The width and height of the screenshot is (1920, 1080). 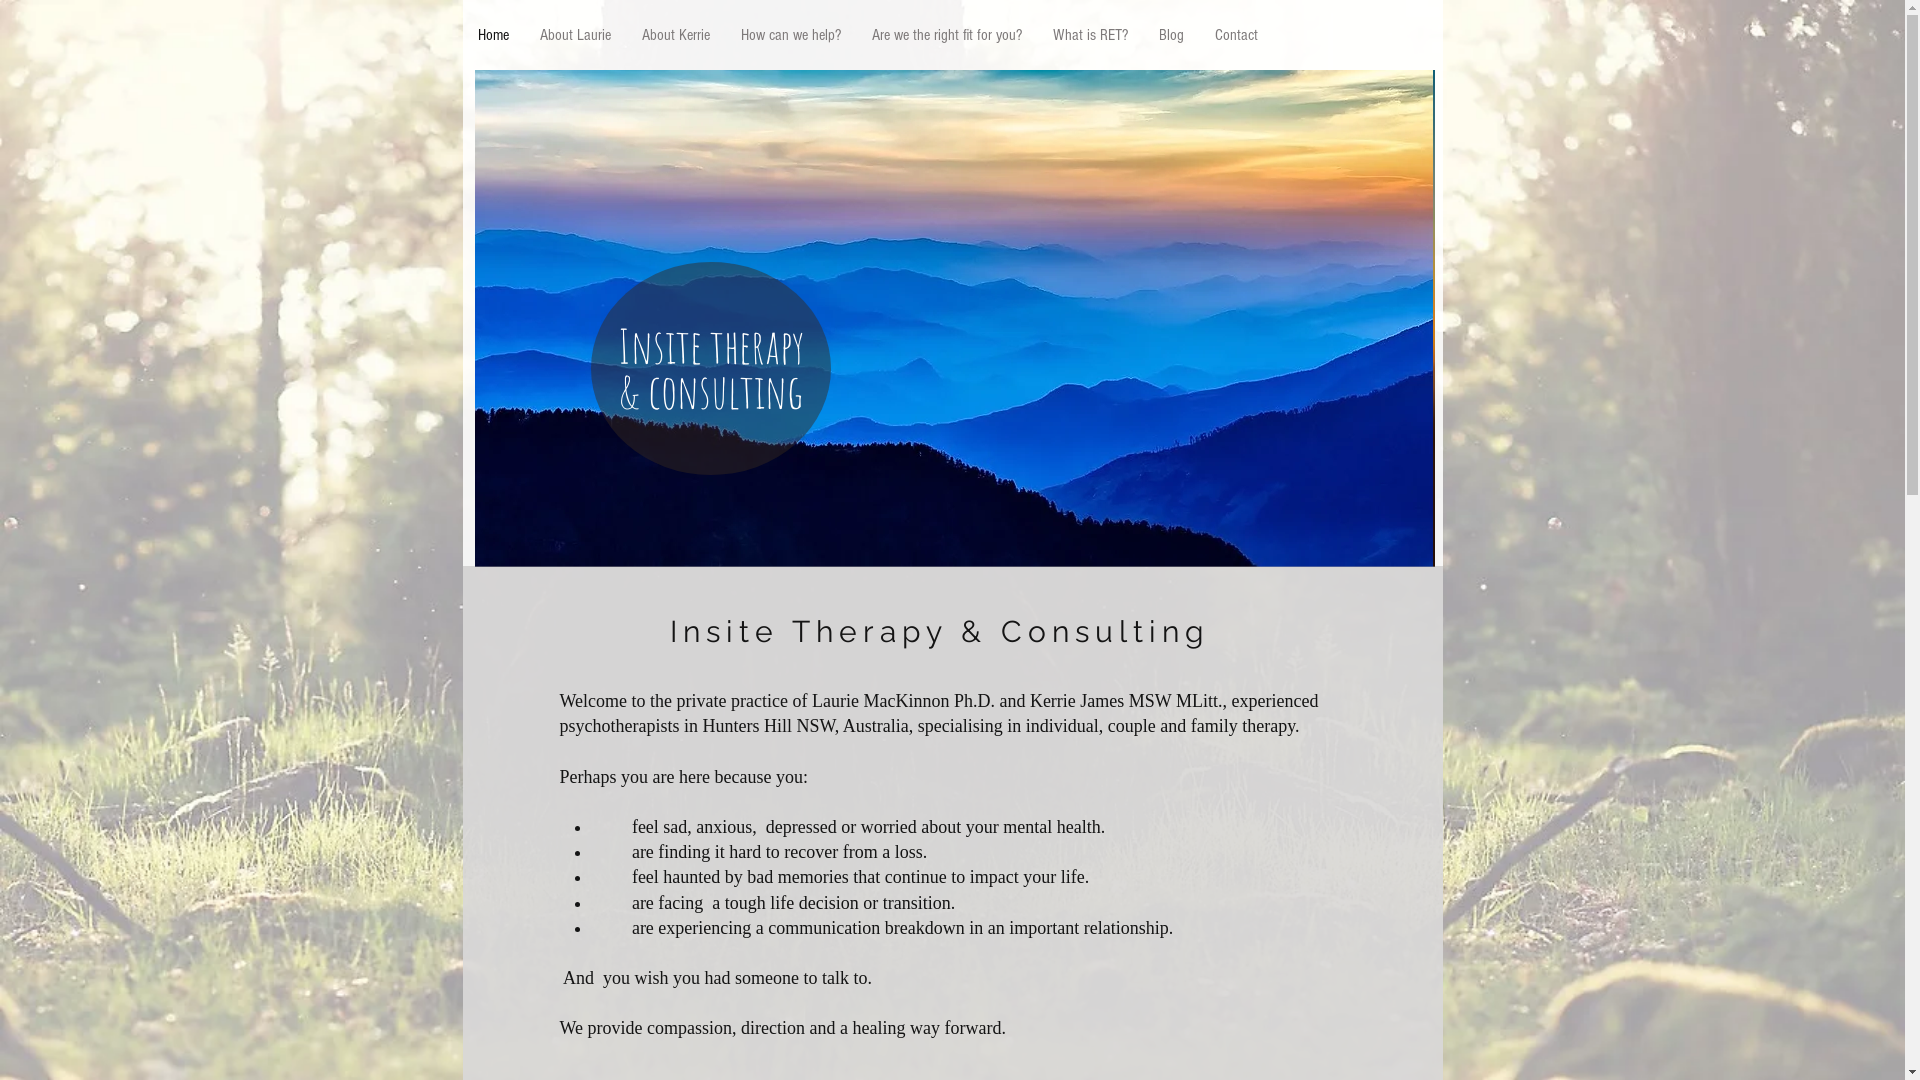 I want to click on What is RET?, so click(x=1089, y=36).